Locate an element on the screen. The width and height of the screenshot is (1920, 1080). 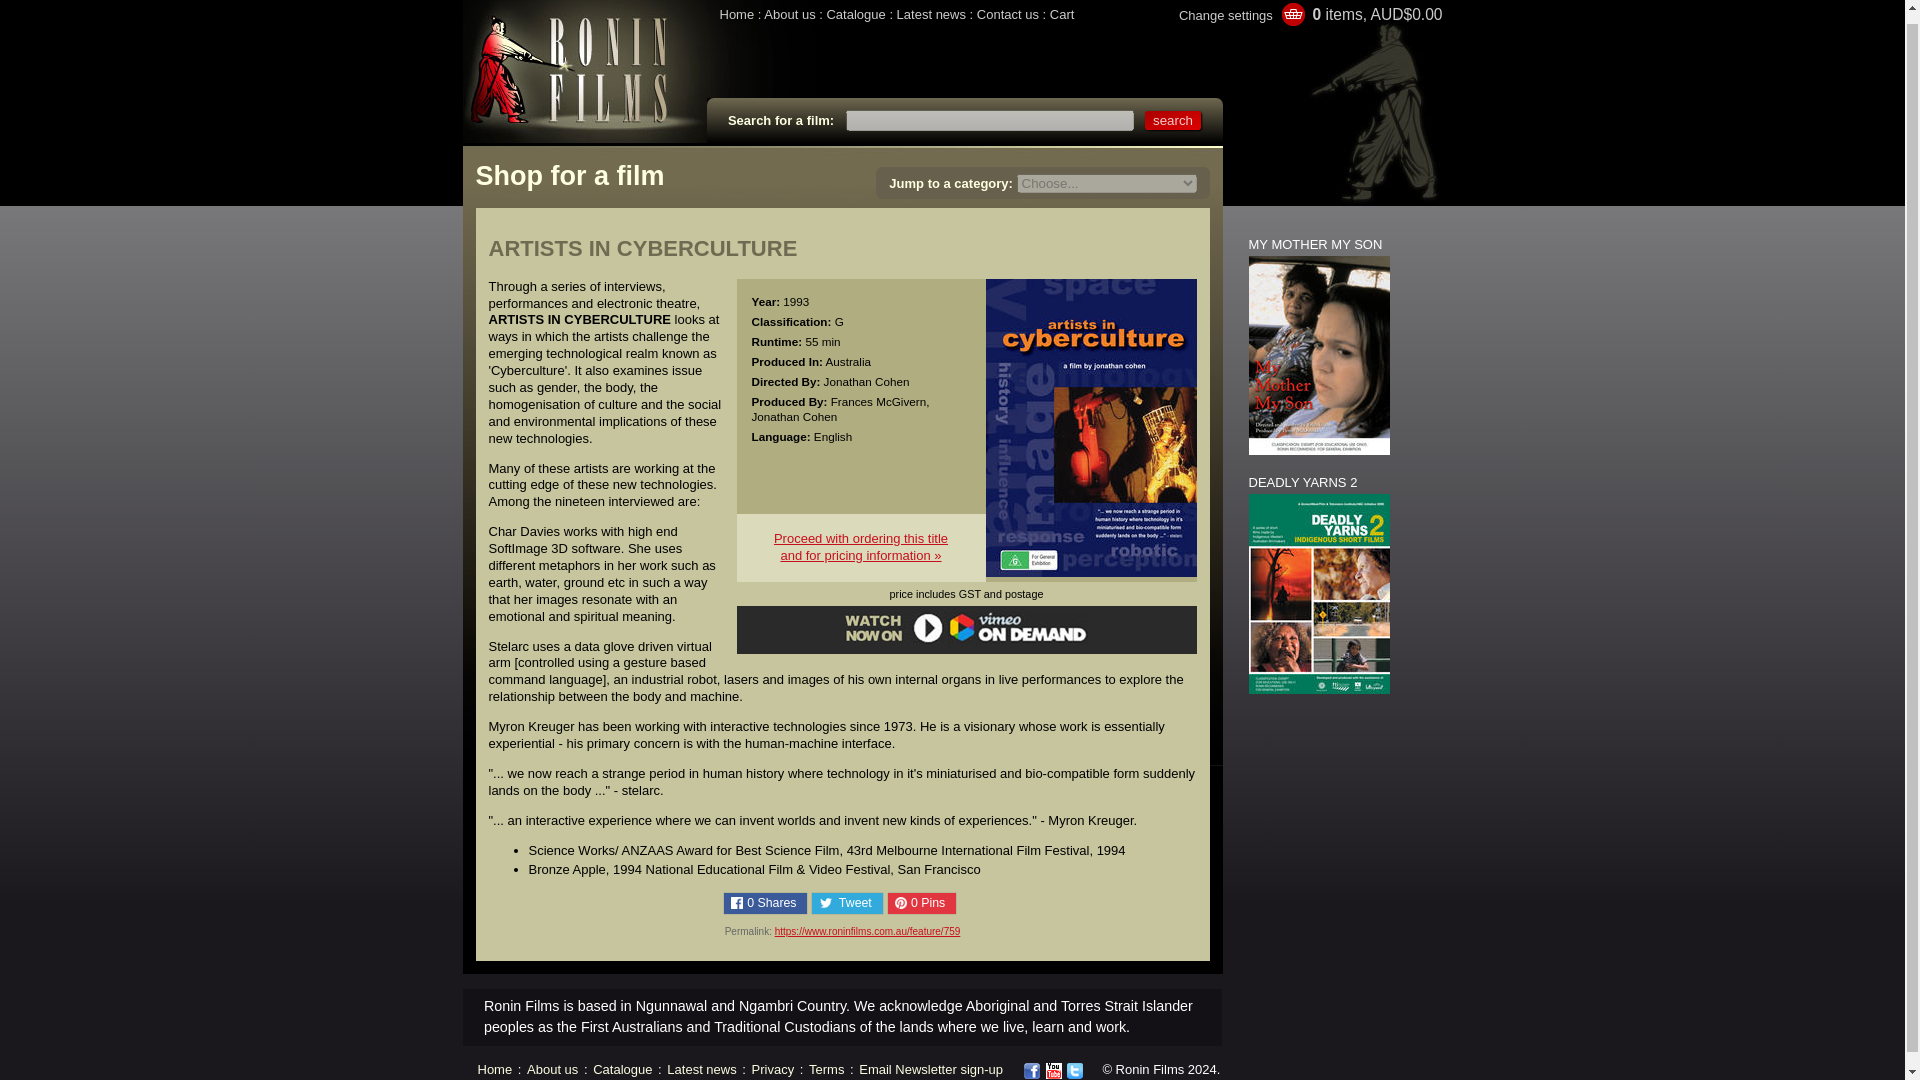
Latest news is located at coordinates (930, 14).